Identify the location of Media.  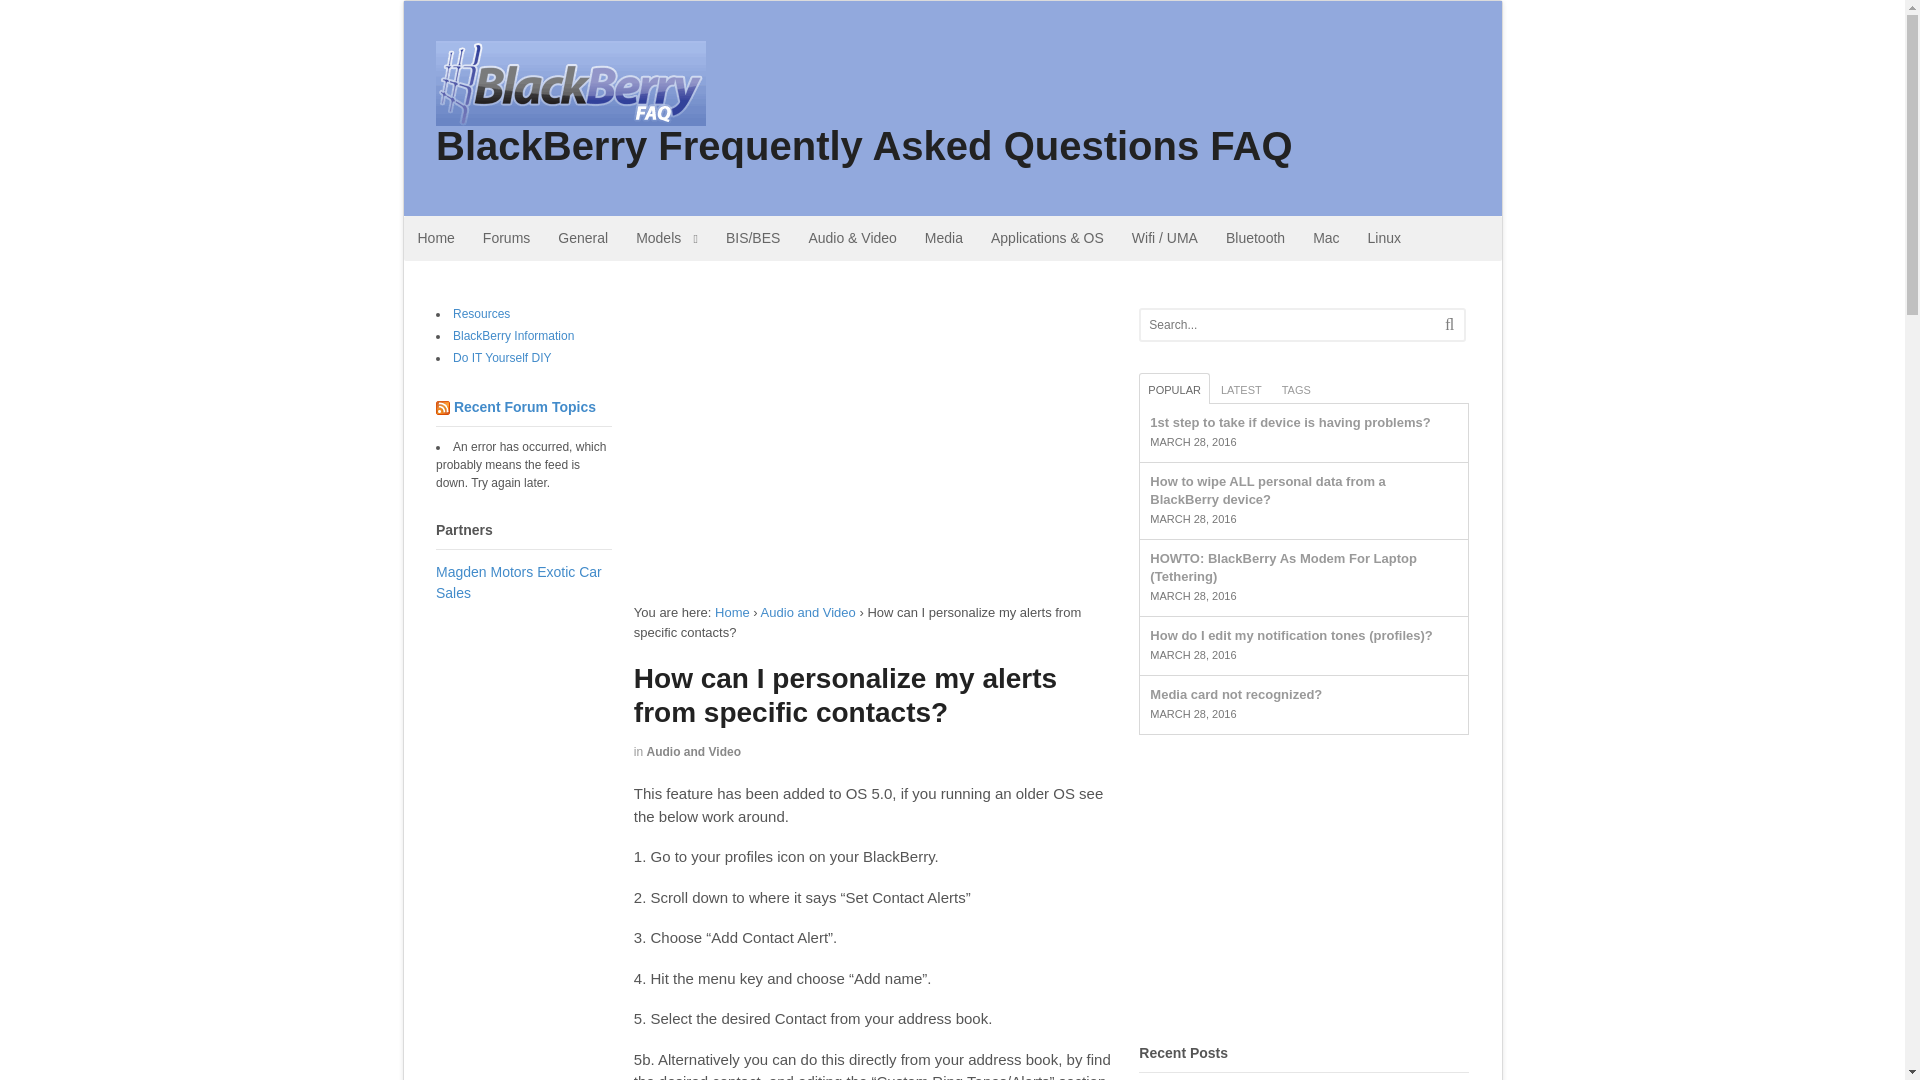
(944, 238).